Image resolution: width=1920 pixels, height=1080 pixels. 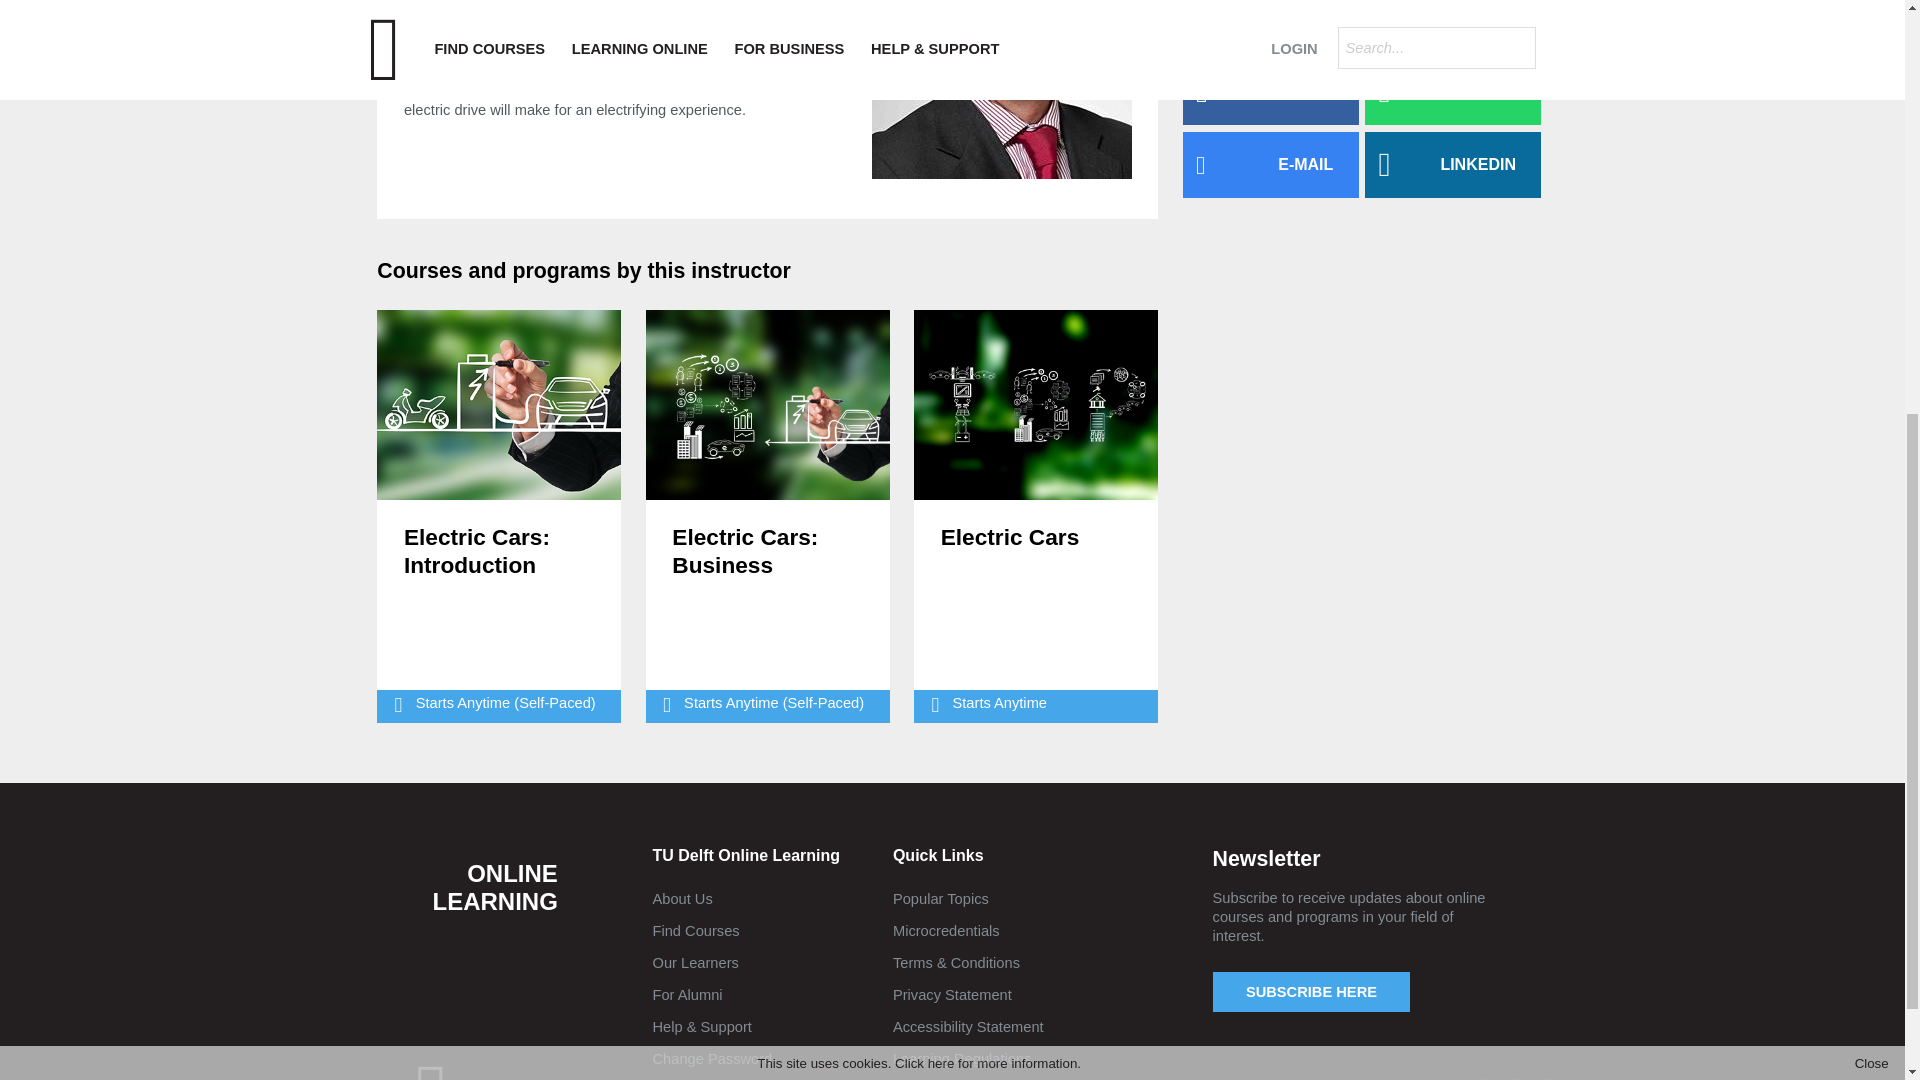 I want to click on E-MAIL, so click(x=1270, y=164).